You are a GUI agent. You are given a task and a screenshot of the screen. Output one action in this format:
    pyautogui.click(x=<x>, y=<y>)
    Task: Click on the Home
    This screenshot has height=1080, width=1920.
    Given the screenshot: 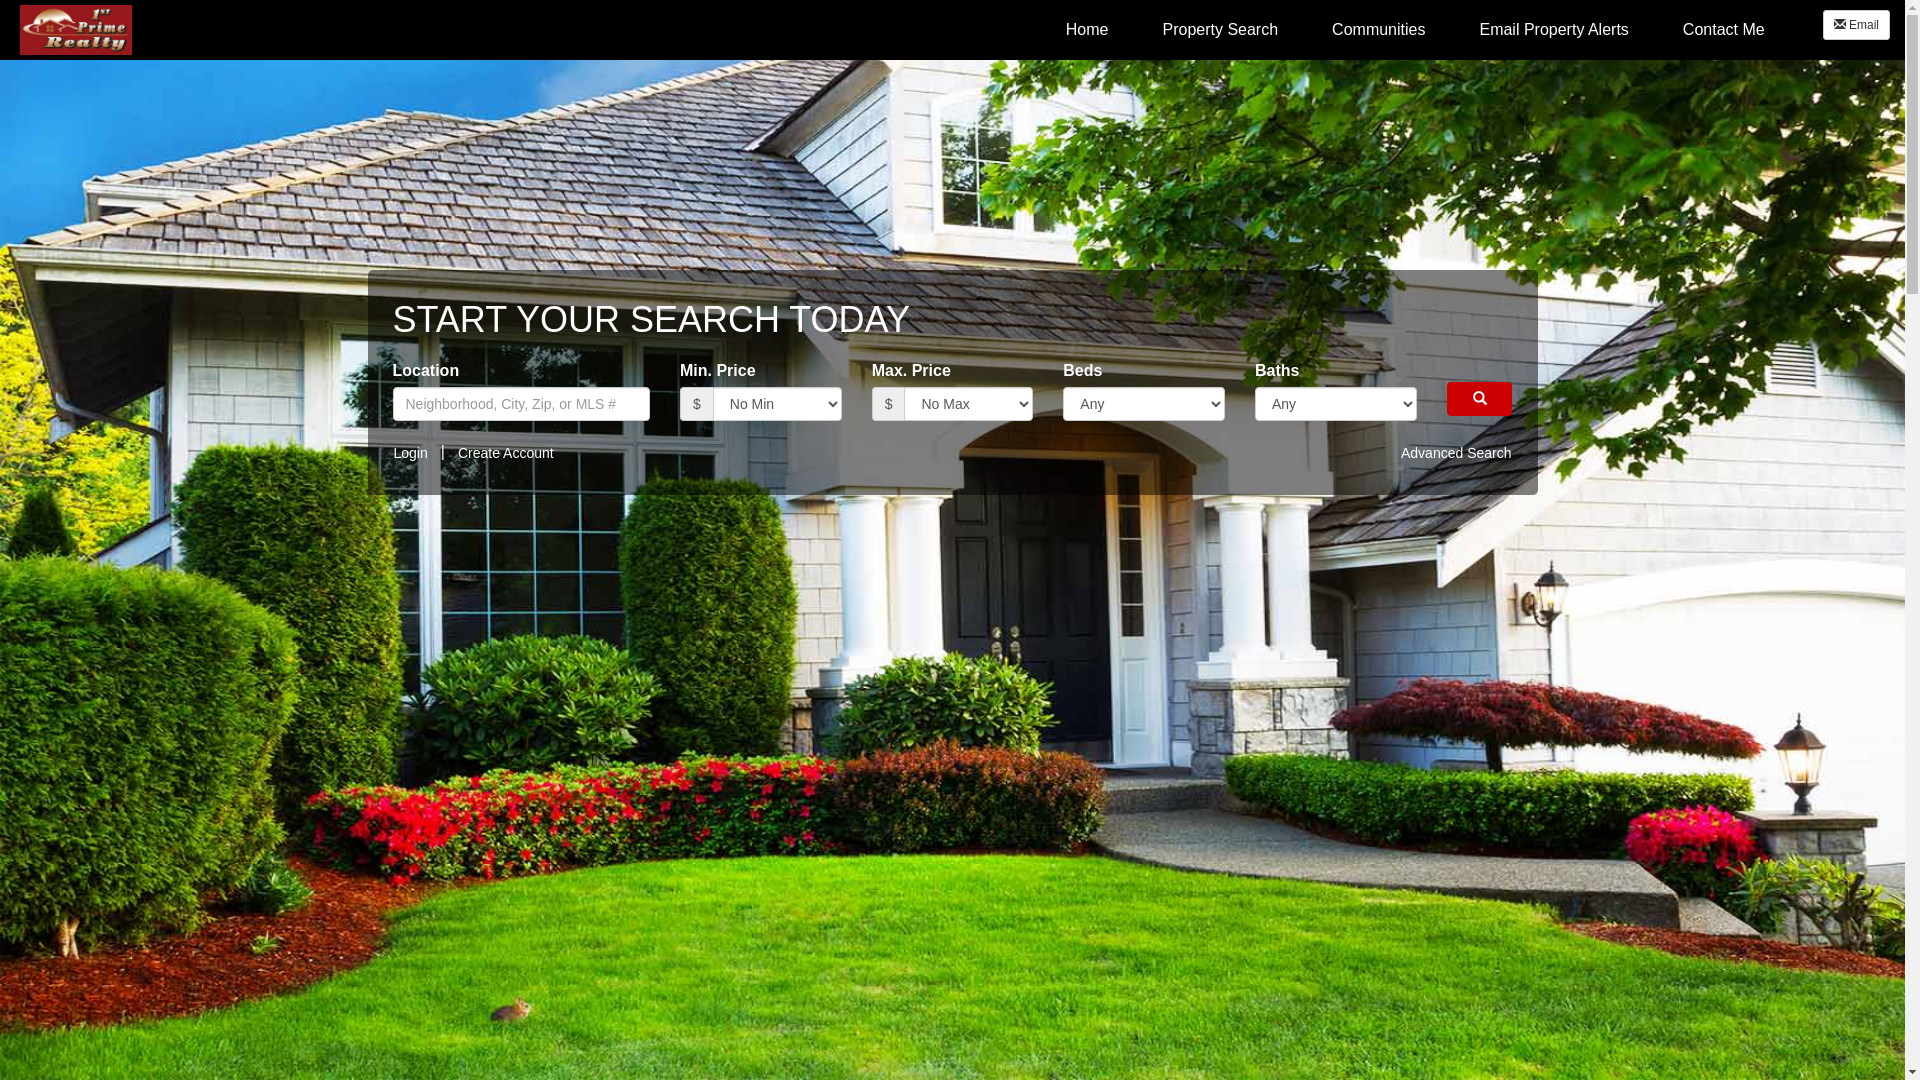 What is the action you would take?
    pyautogui.click(x=76, y=28)
    